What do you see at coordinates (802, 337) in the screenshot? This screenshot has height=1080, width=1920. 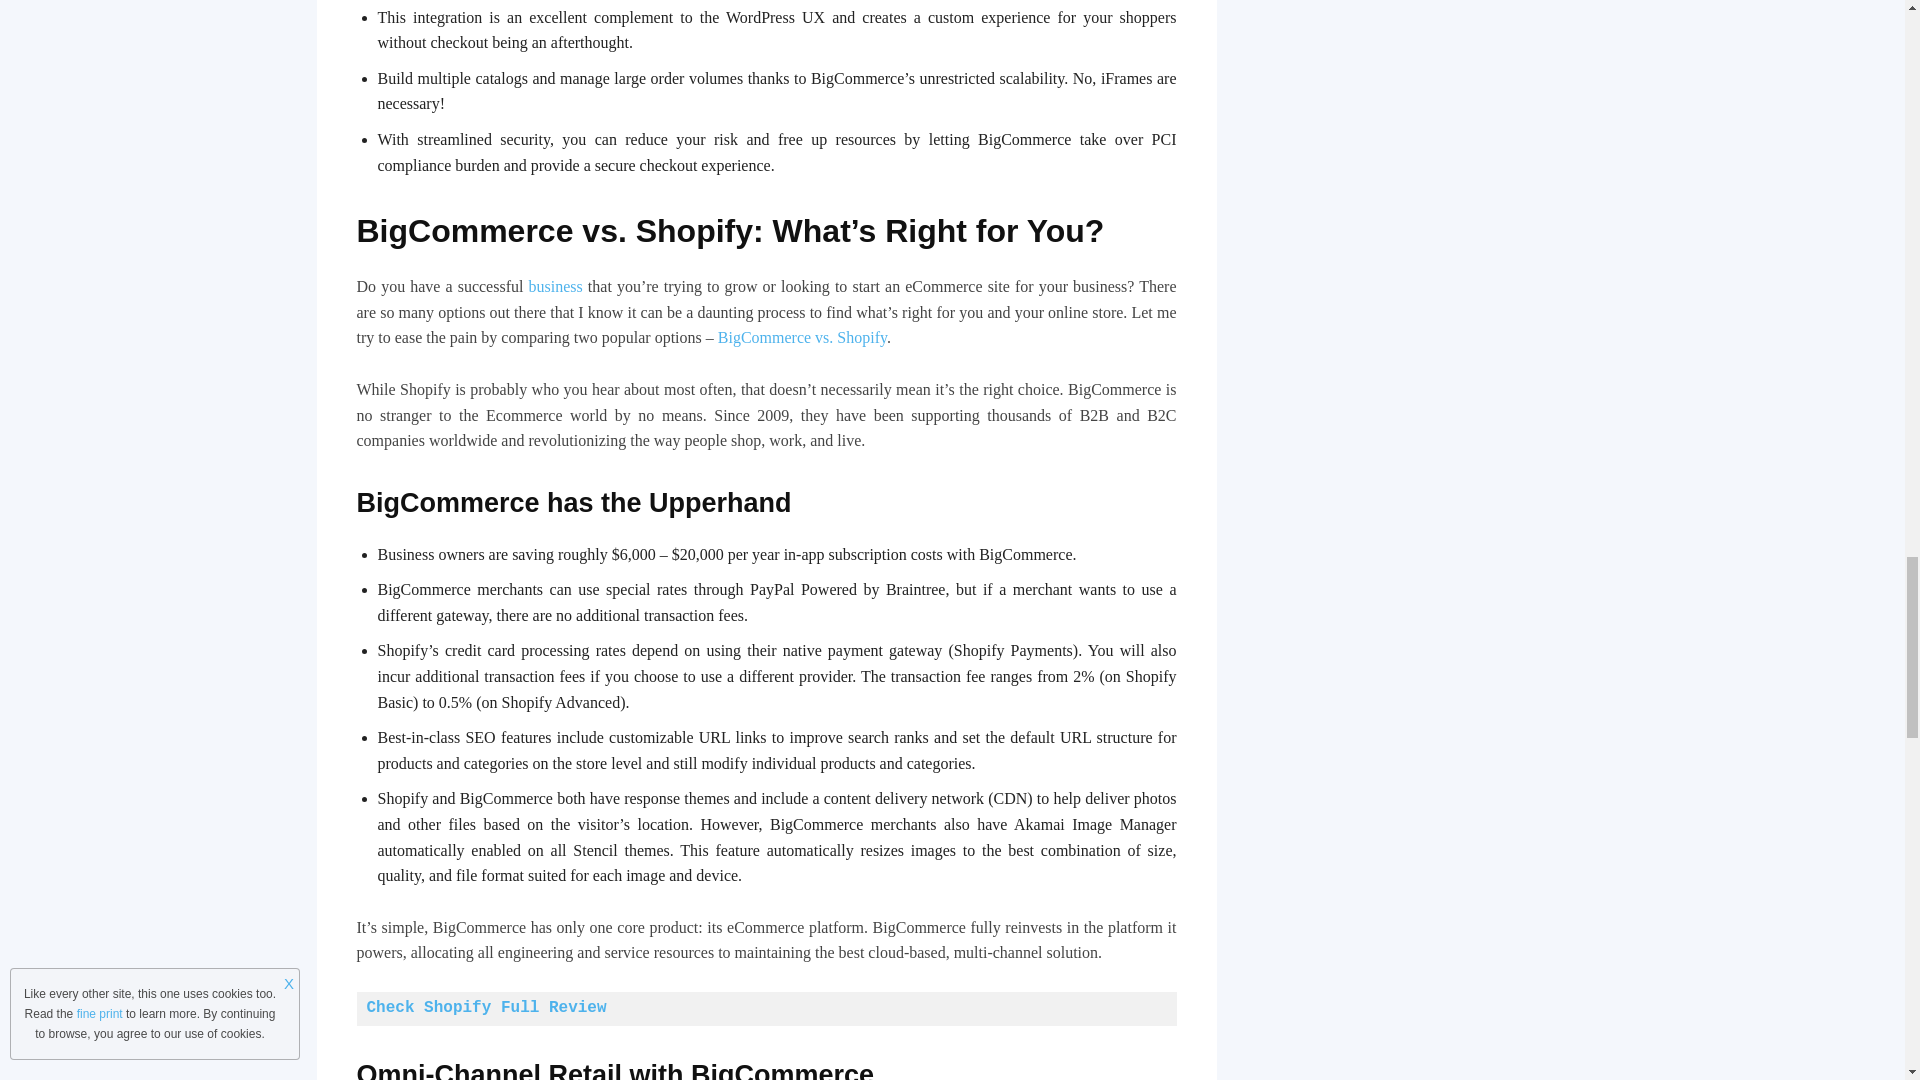 I see `BigCommerce vs. Shopify` at bounding box center [802, 337].